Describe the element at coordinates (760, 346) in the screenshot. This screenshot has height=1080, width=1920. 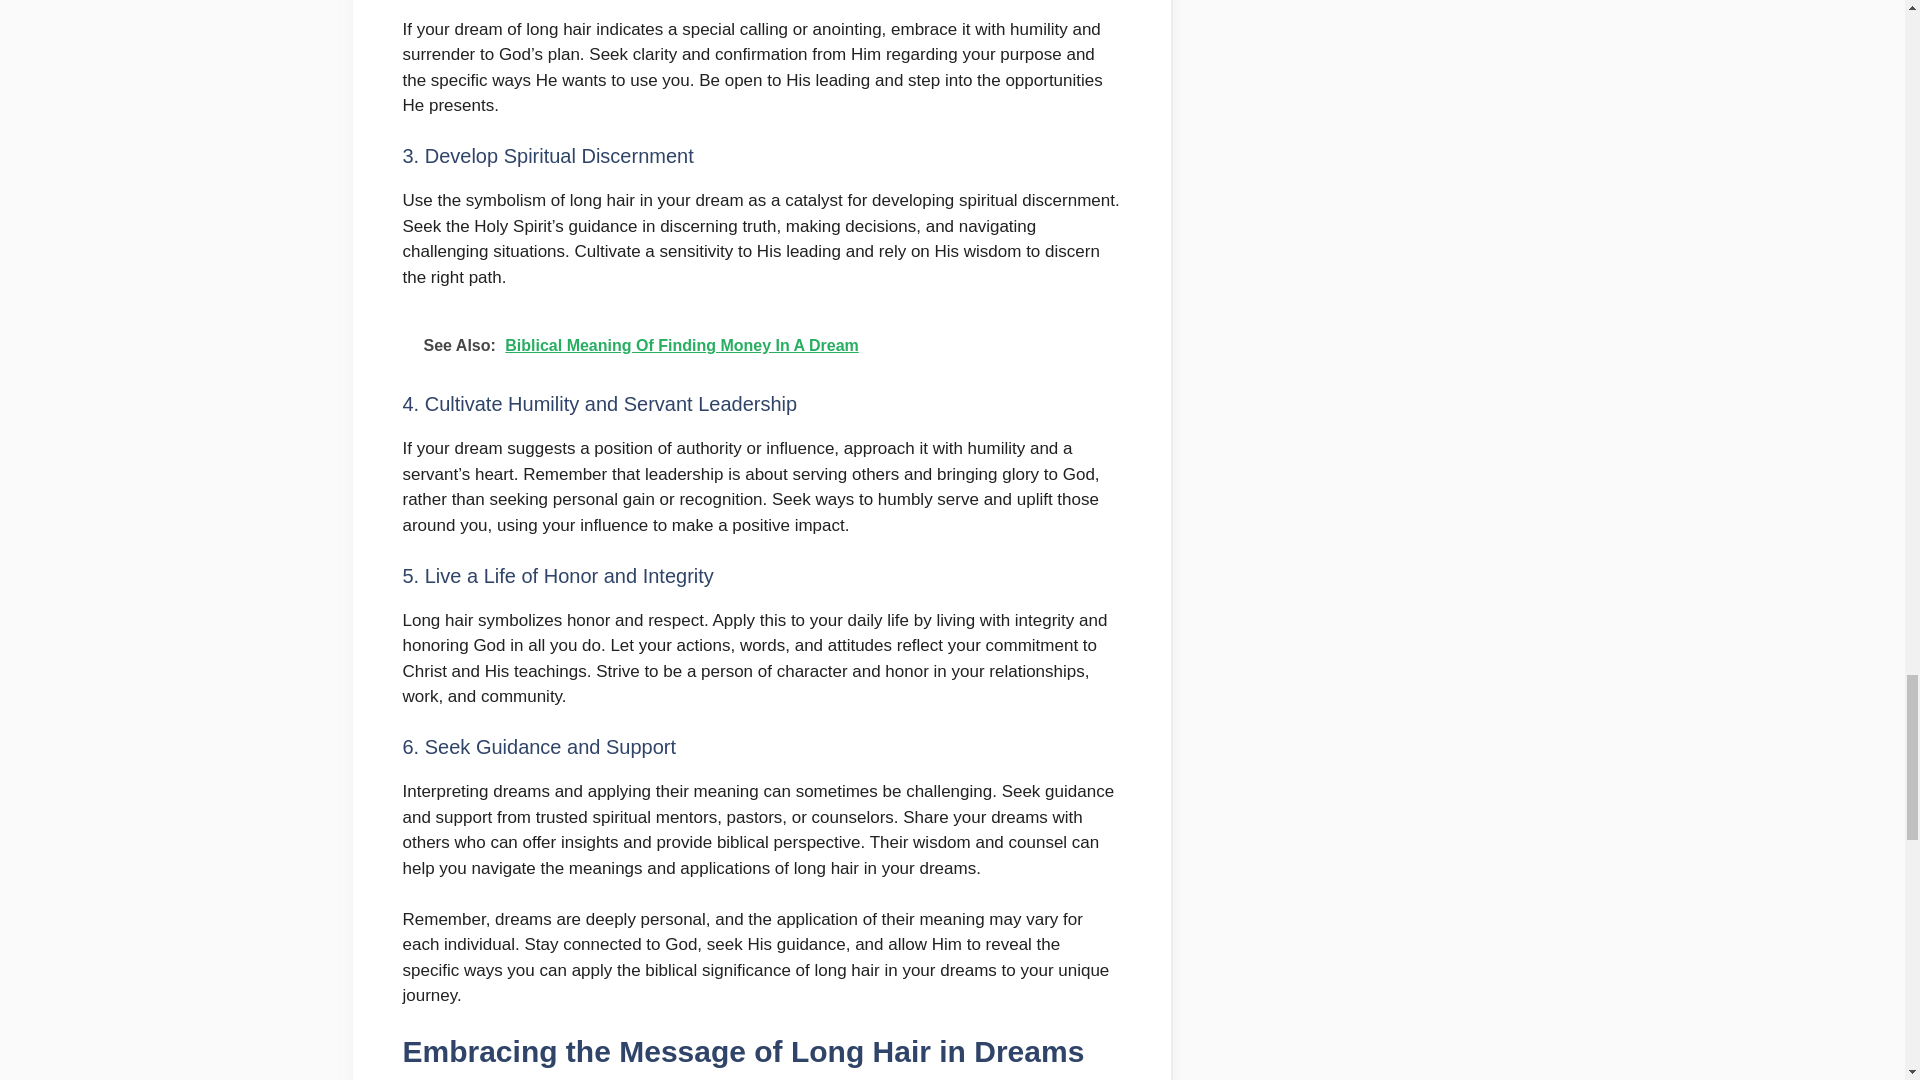
I see `See Also:  Biblical Meaning Of Finding Money In A Dream` at that location.